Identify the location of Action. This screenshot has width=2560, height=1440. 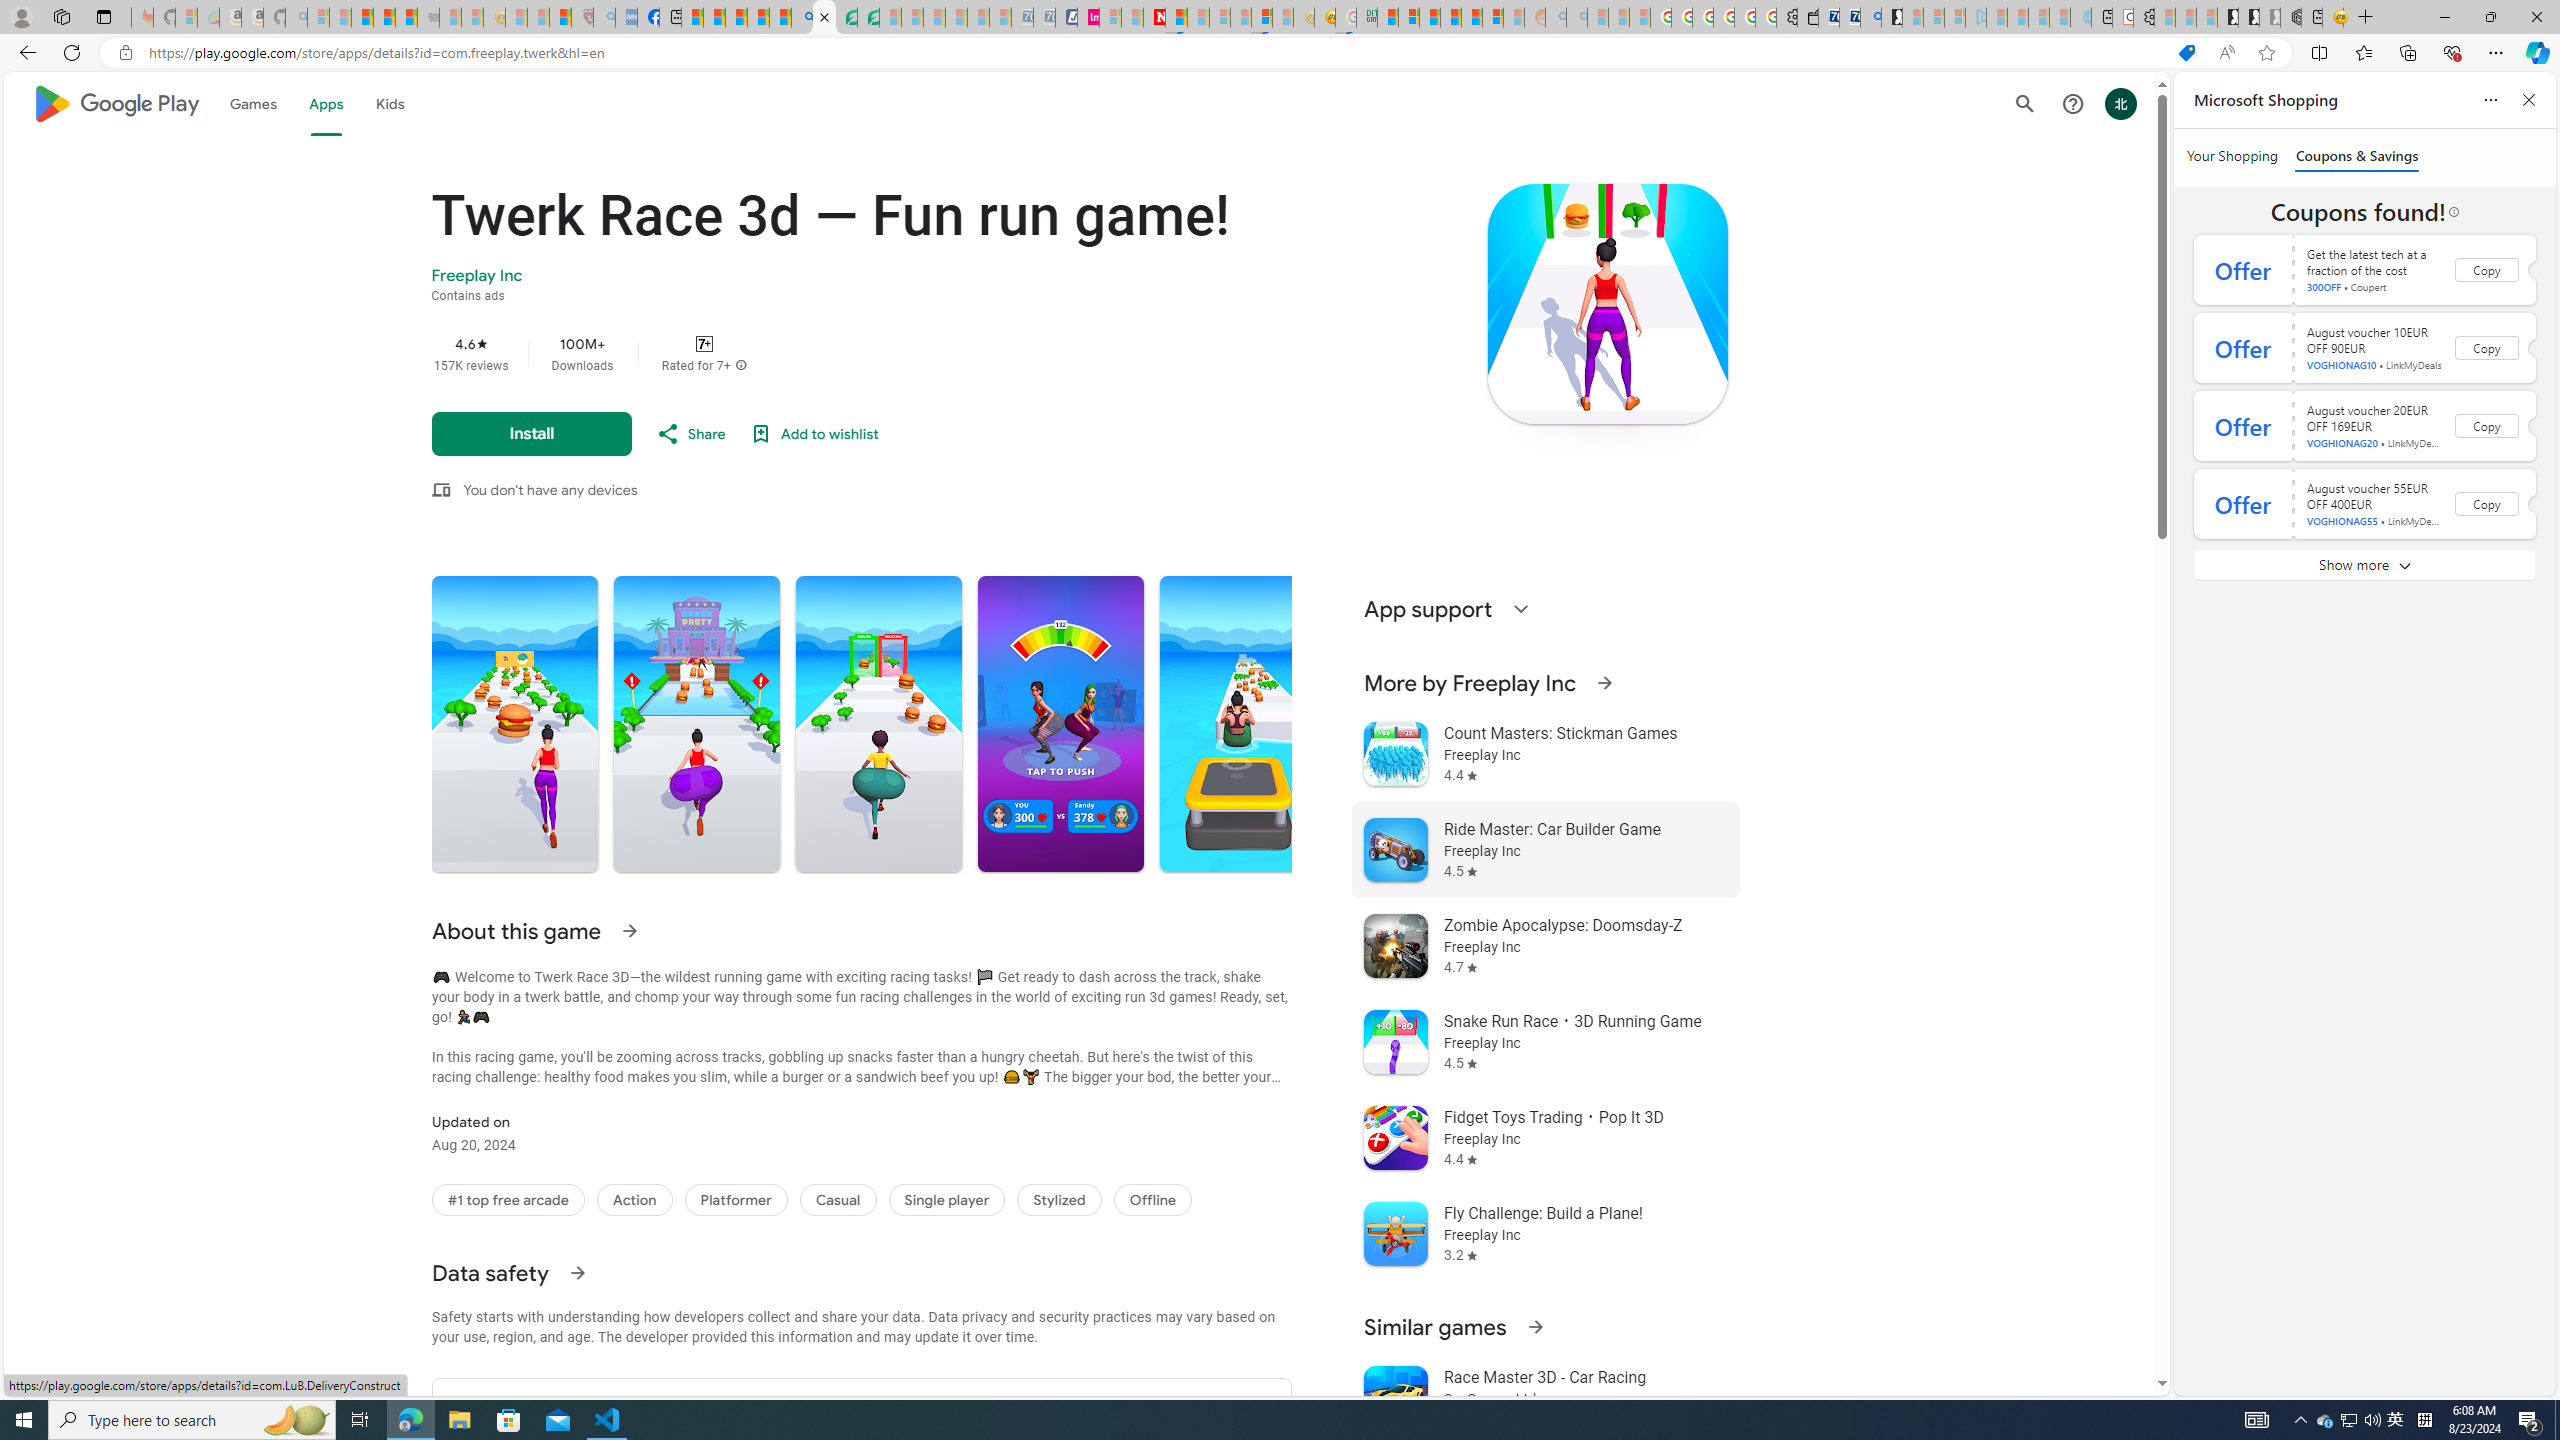
(634, 1200).